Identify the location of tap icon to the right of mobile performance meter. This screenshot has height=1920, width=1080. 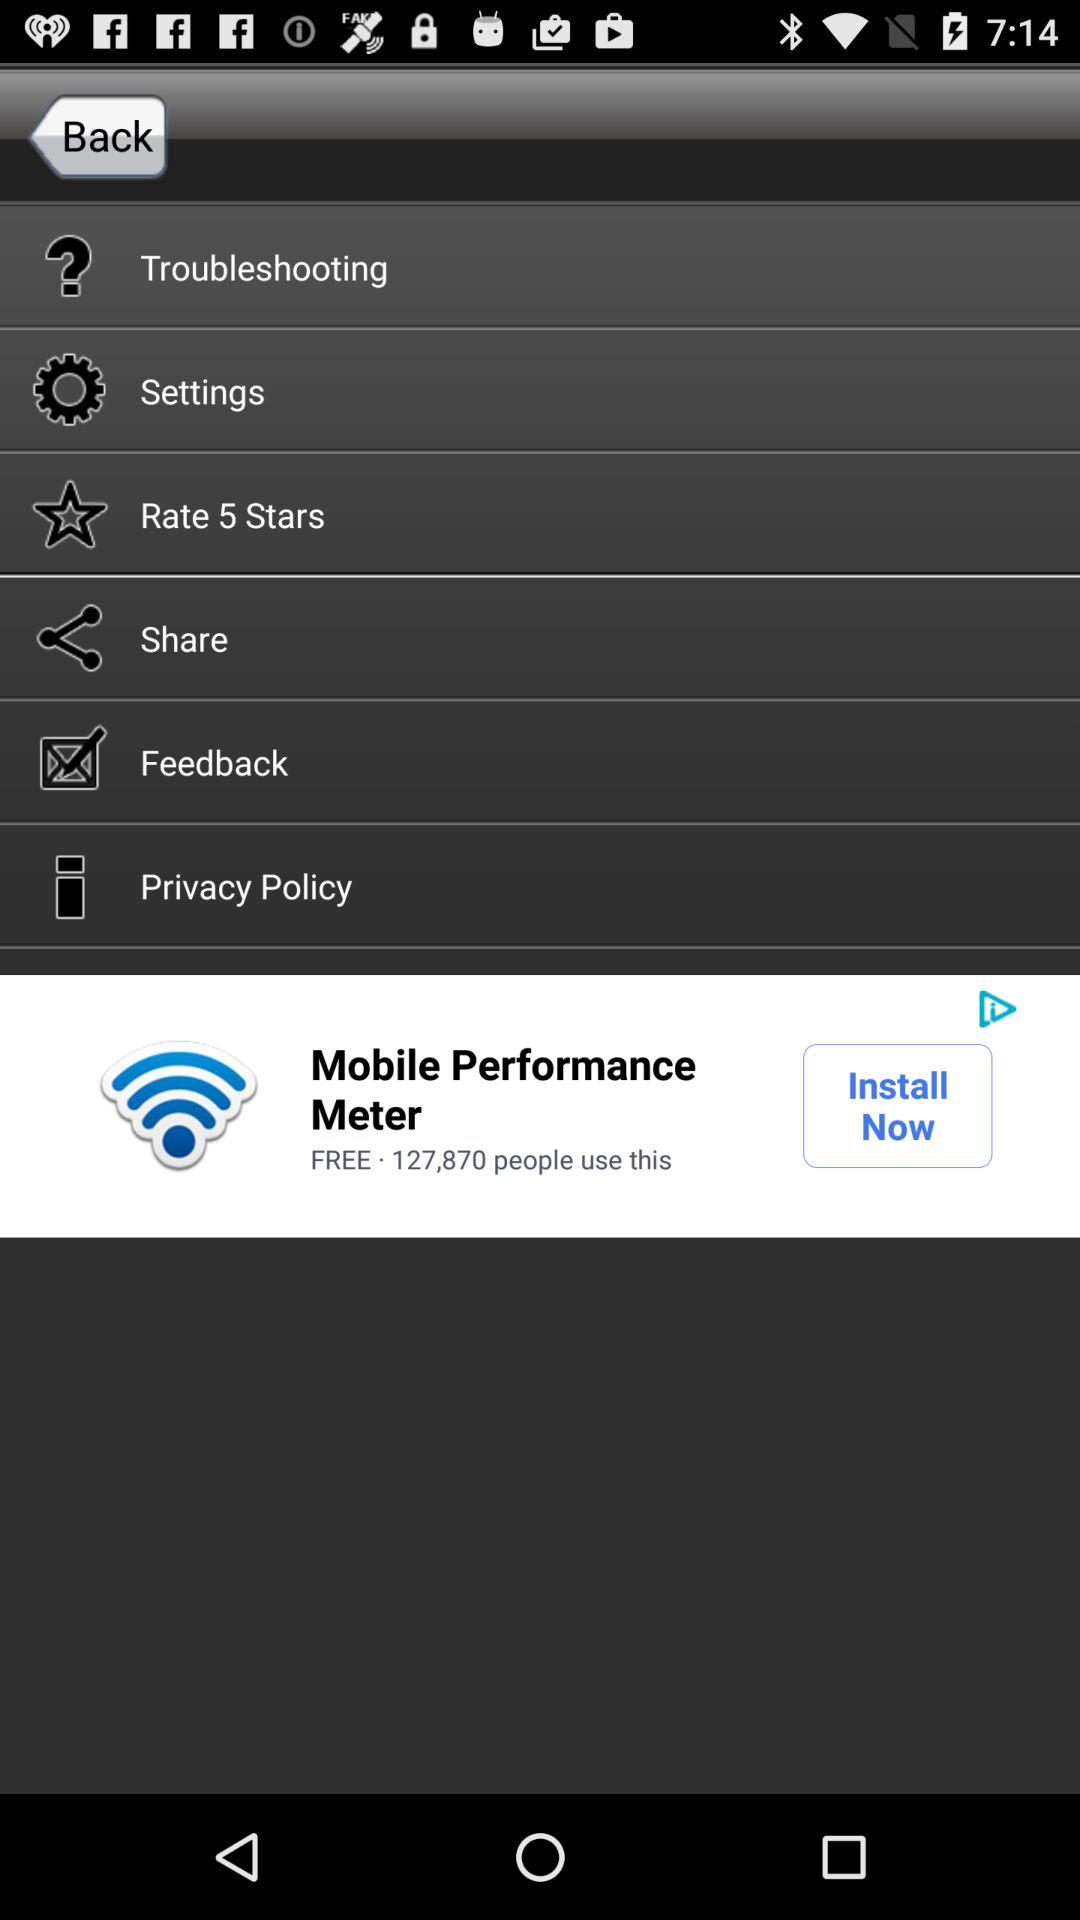
(898, 1105).